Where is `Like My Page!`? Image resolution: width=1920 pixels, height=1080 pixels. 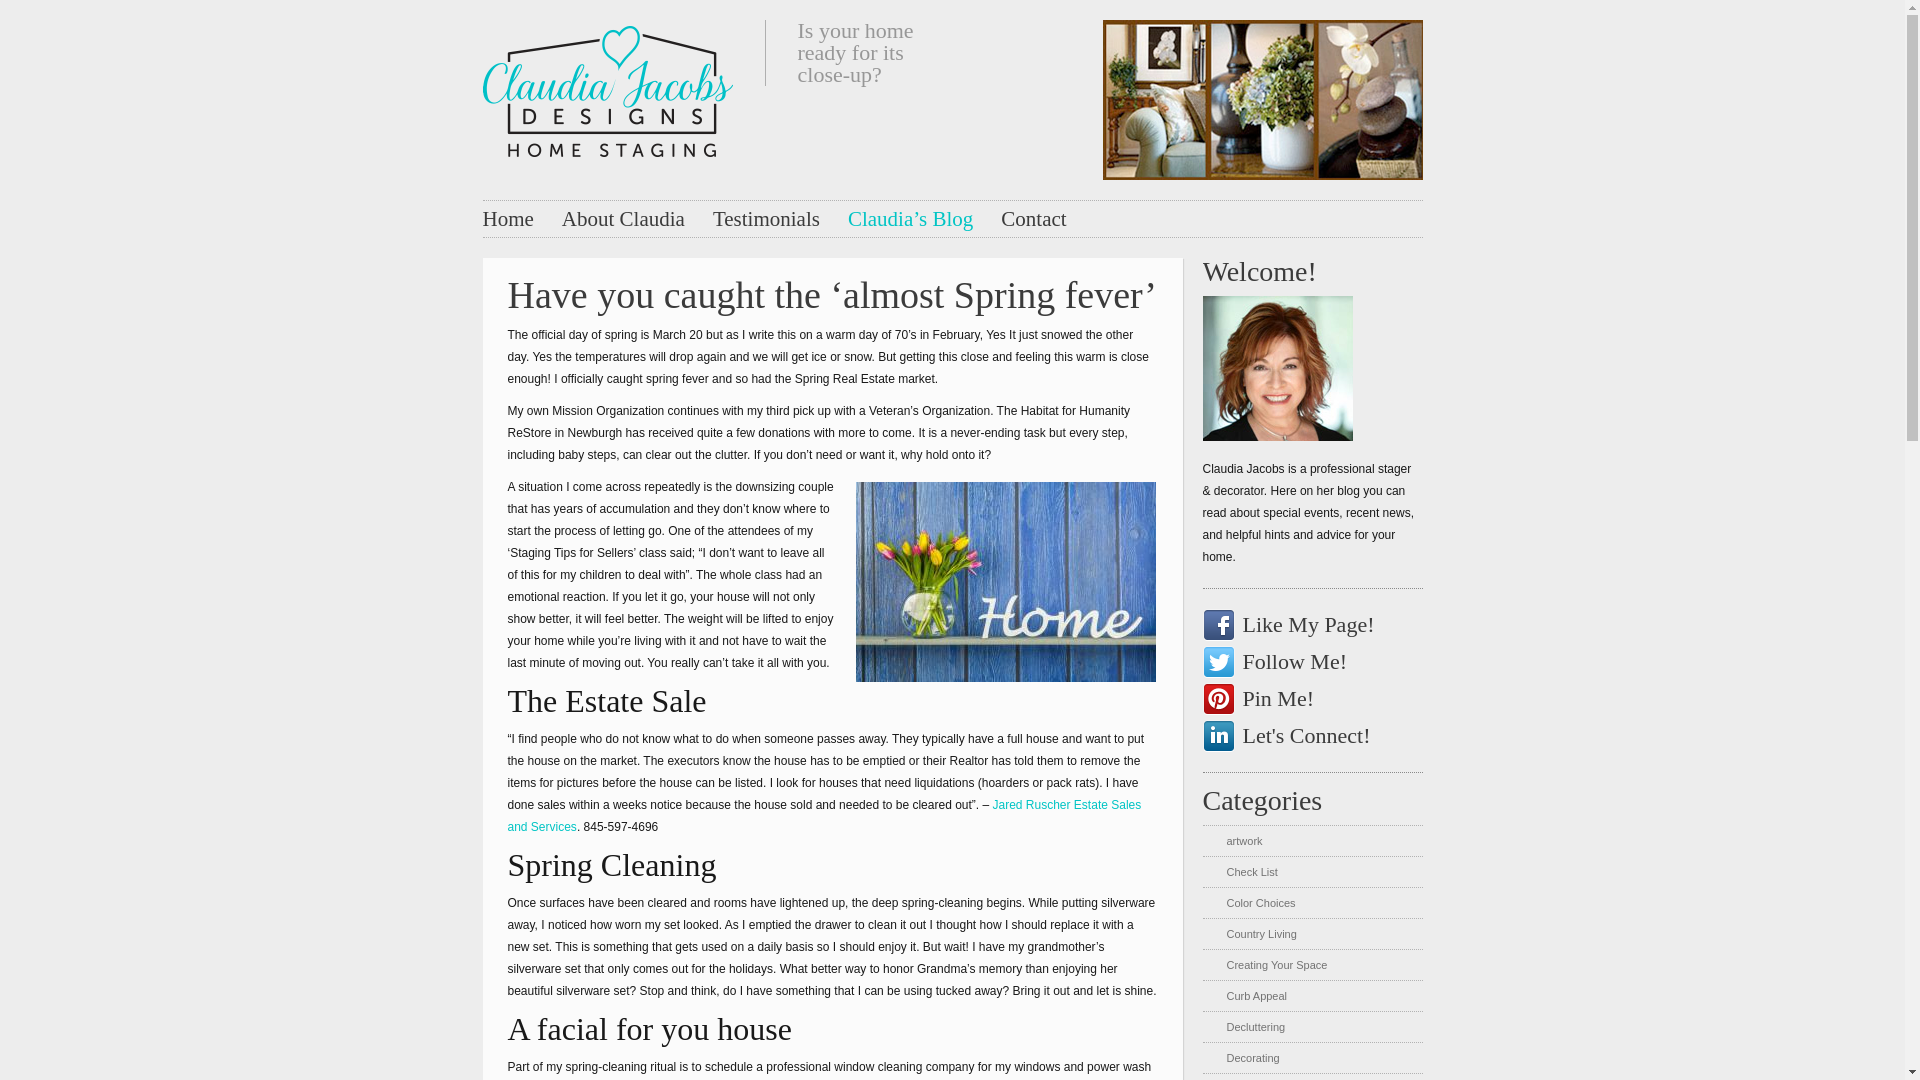
Like My Page! is located at coordinates (1288, 625).